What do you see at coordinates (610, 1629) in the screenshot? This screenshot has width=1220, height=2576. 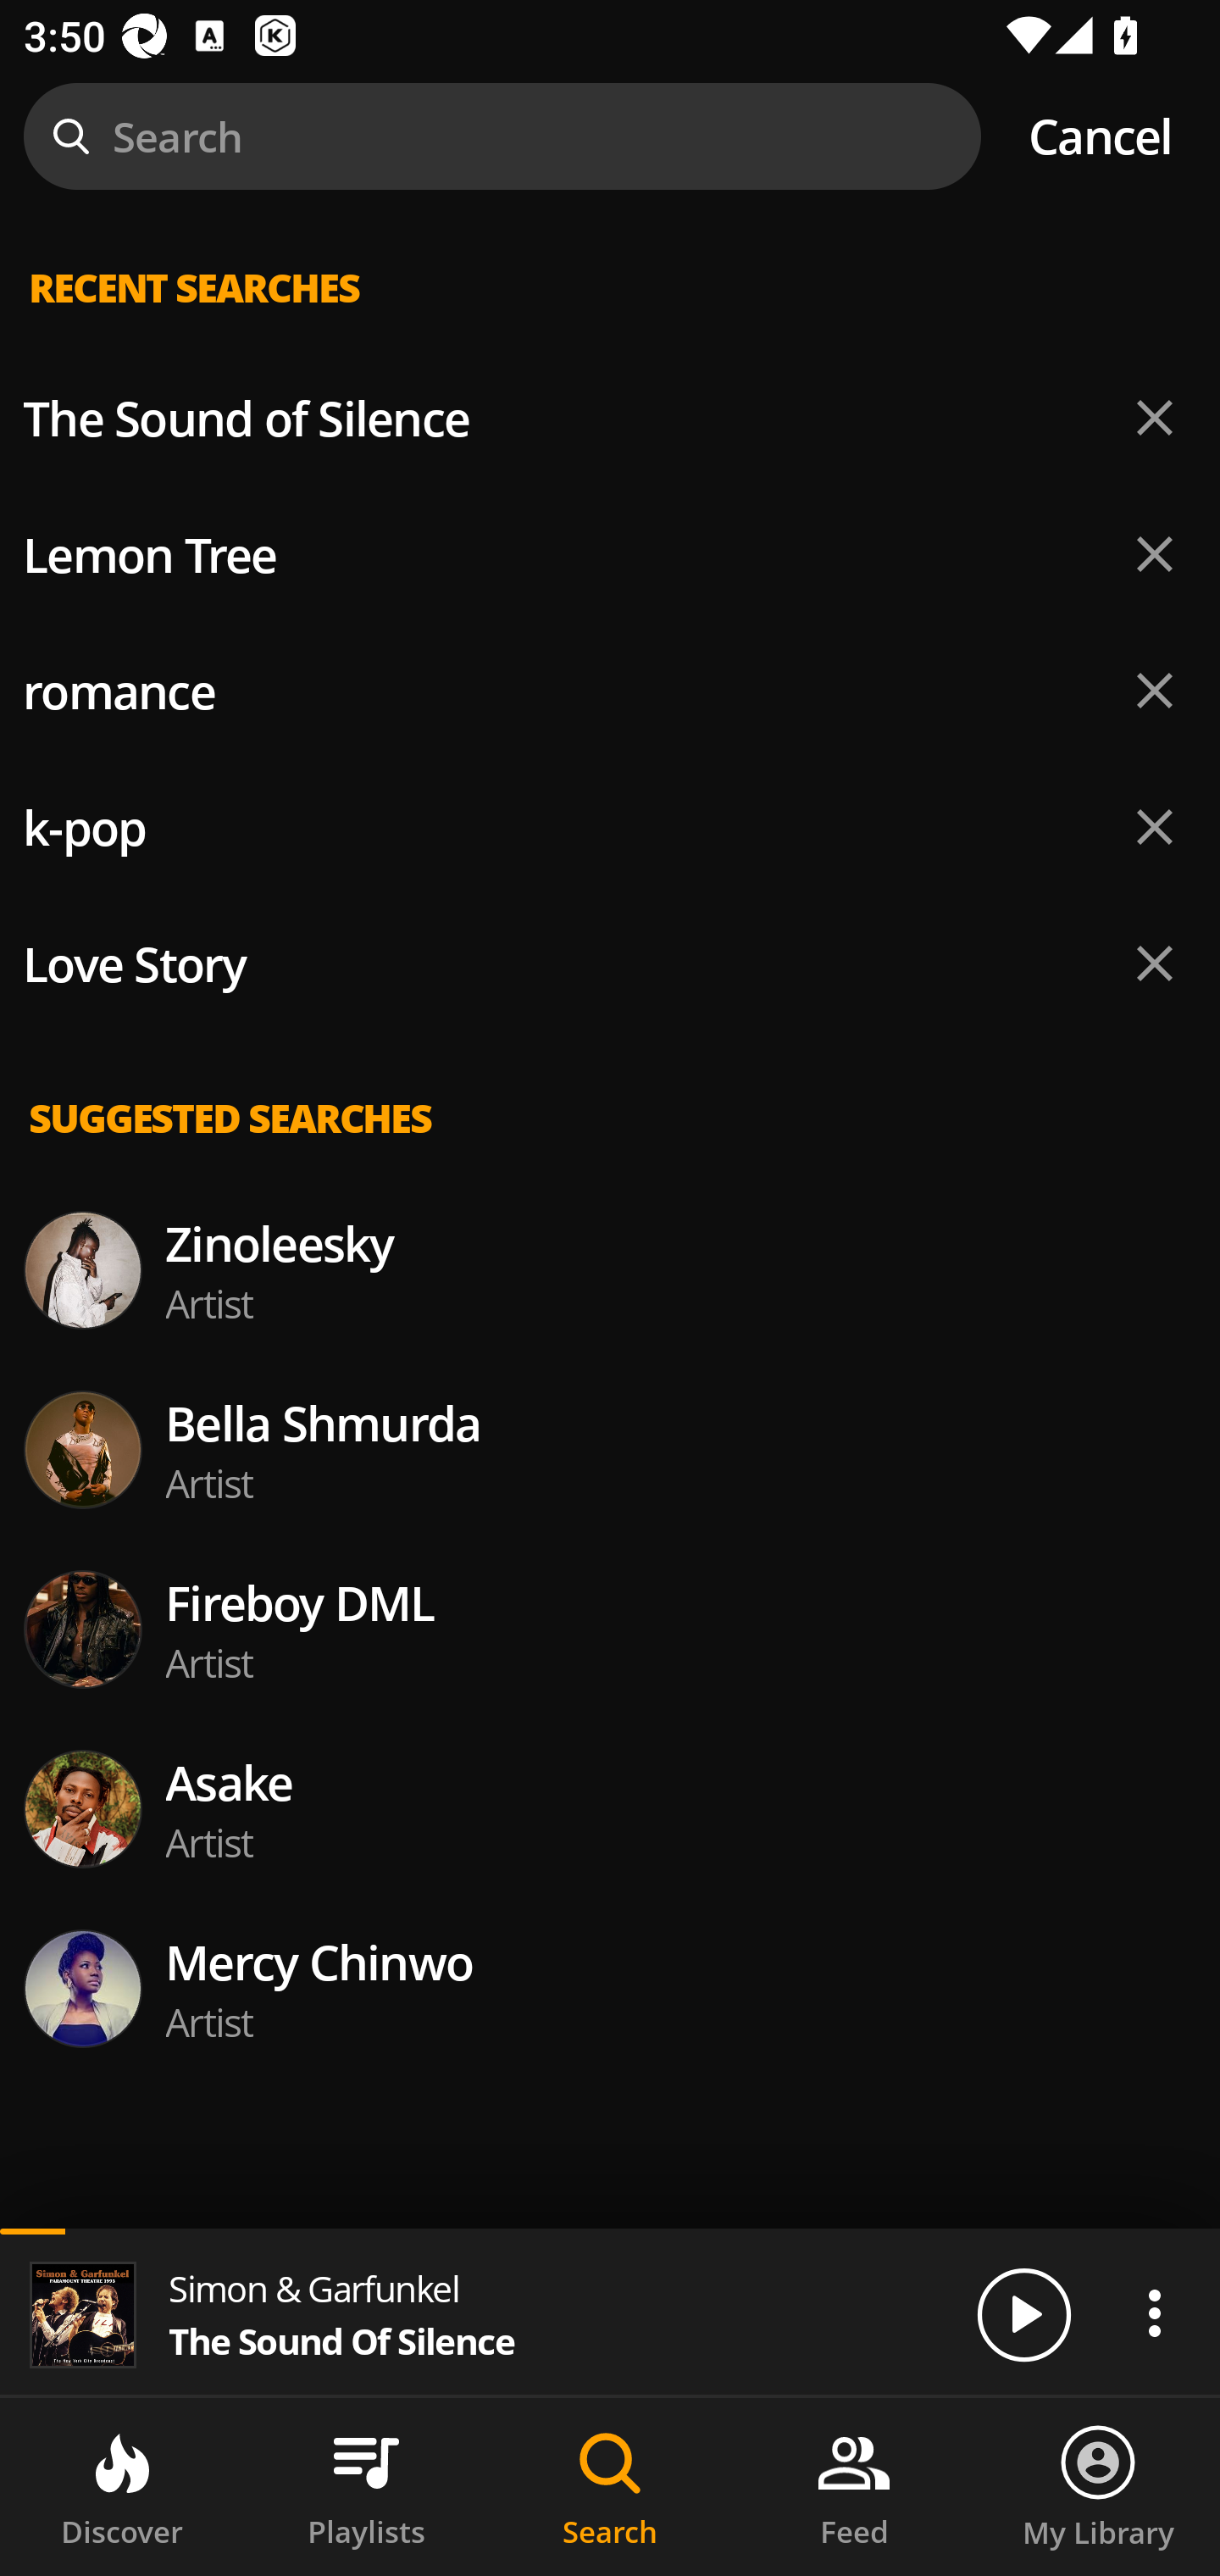 I see `Fireboy DML Artist` at bounding box center [610, 1629].